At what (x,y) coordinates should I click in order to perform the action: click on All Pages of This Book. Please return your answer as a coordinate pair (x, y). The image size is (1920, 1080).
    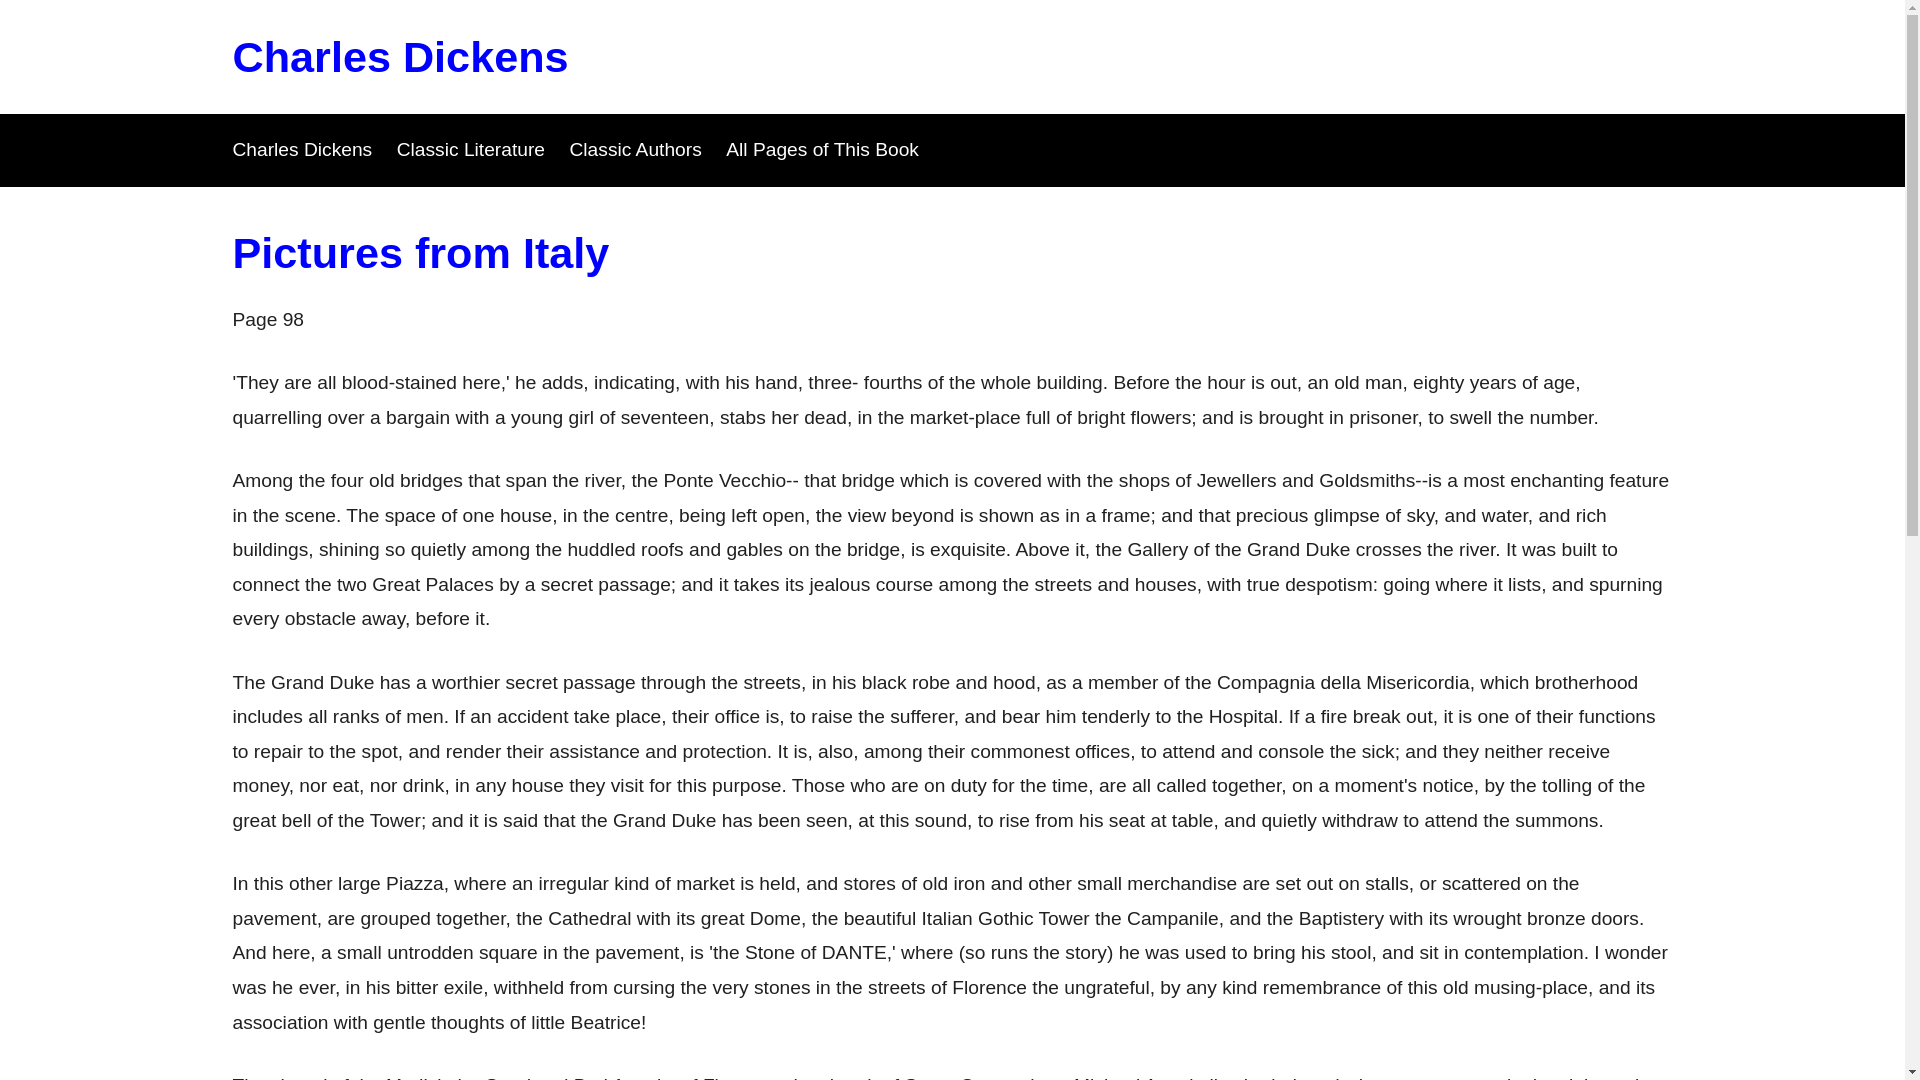
    Looking at the image, I should click on (822, 149).